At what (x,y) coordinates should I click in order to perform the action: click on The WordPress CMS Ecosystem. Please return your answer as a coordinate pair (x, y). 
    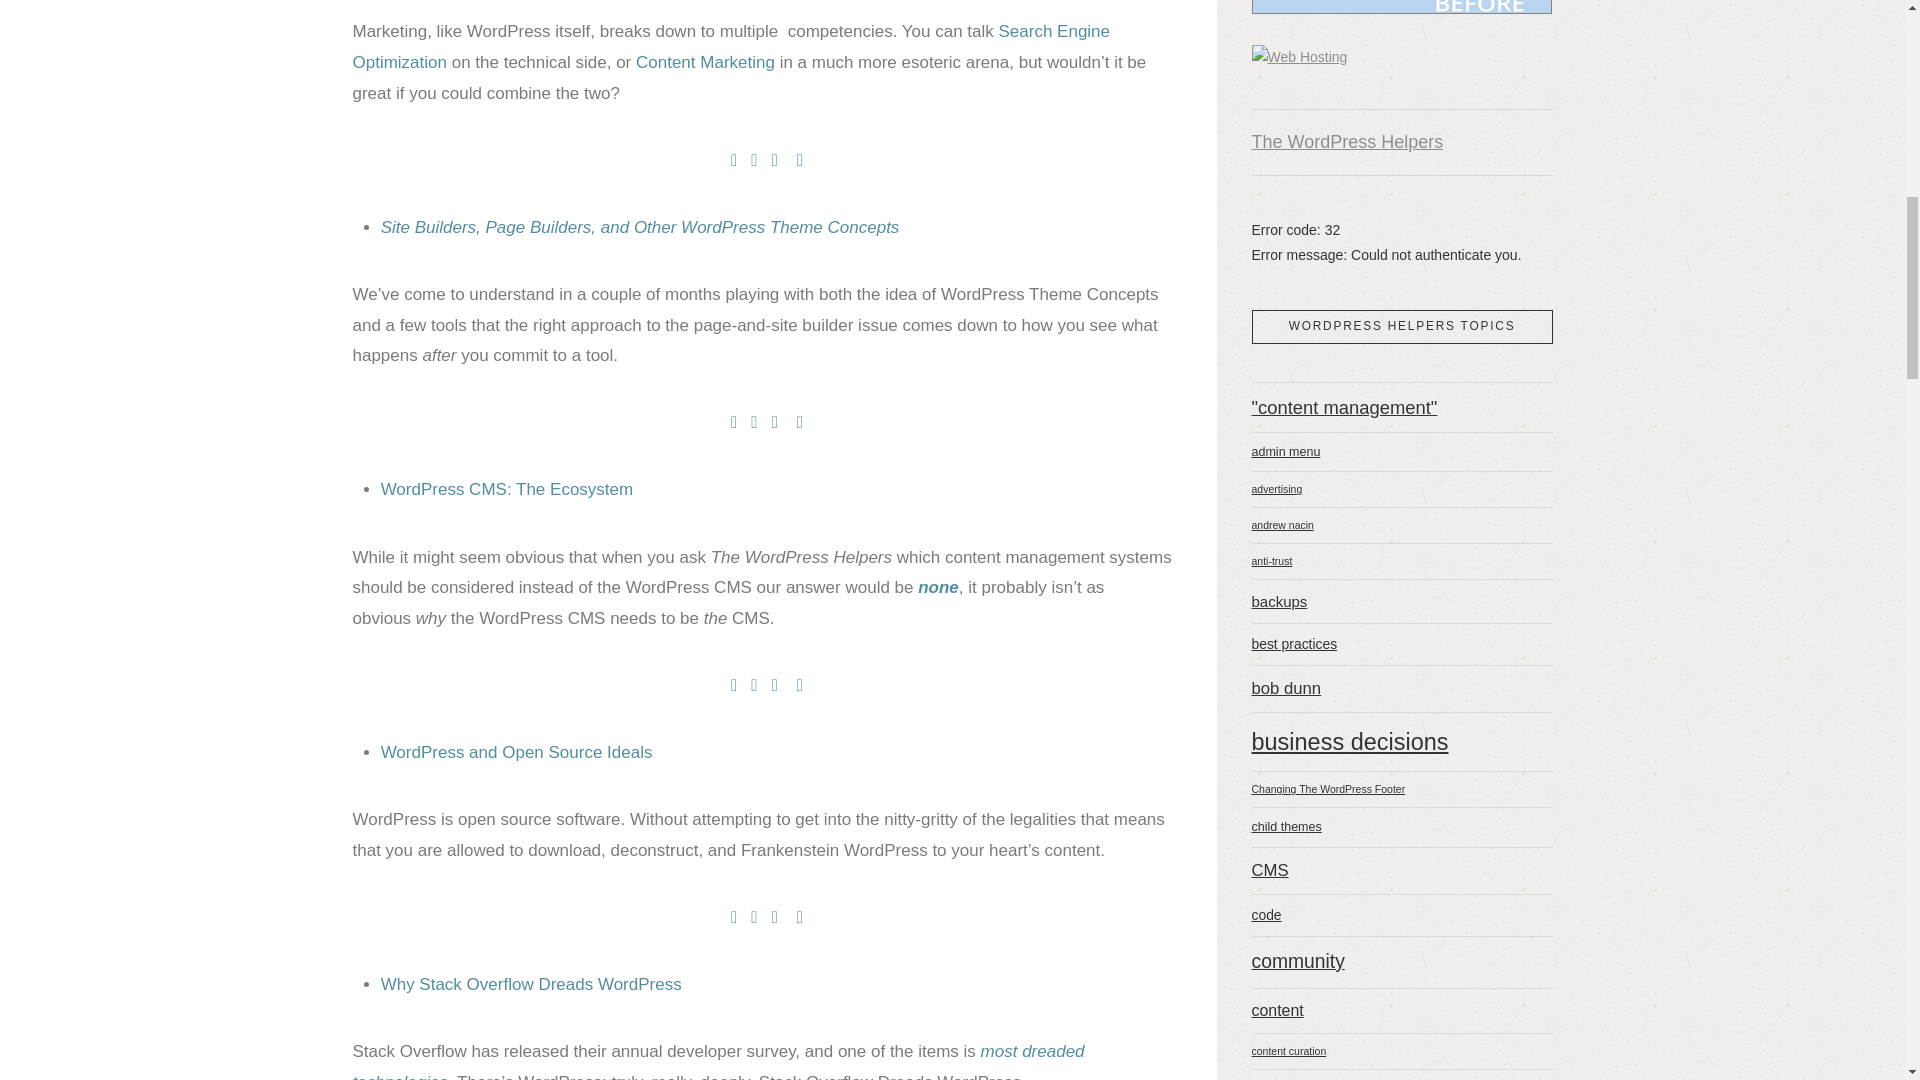
    Looking at the image, I should click on (506, 488).